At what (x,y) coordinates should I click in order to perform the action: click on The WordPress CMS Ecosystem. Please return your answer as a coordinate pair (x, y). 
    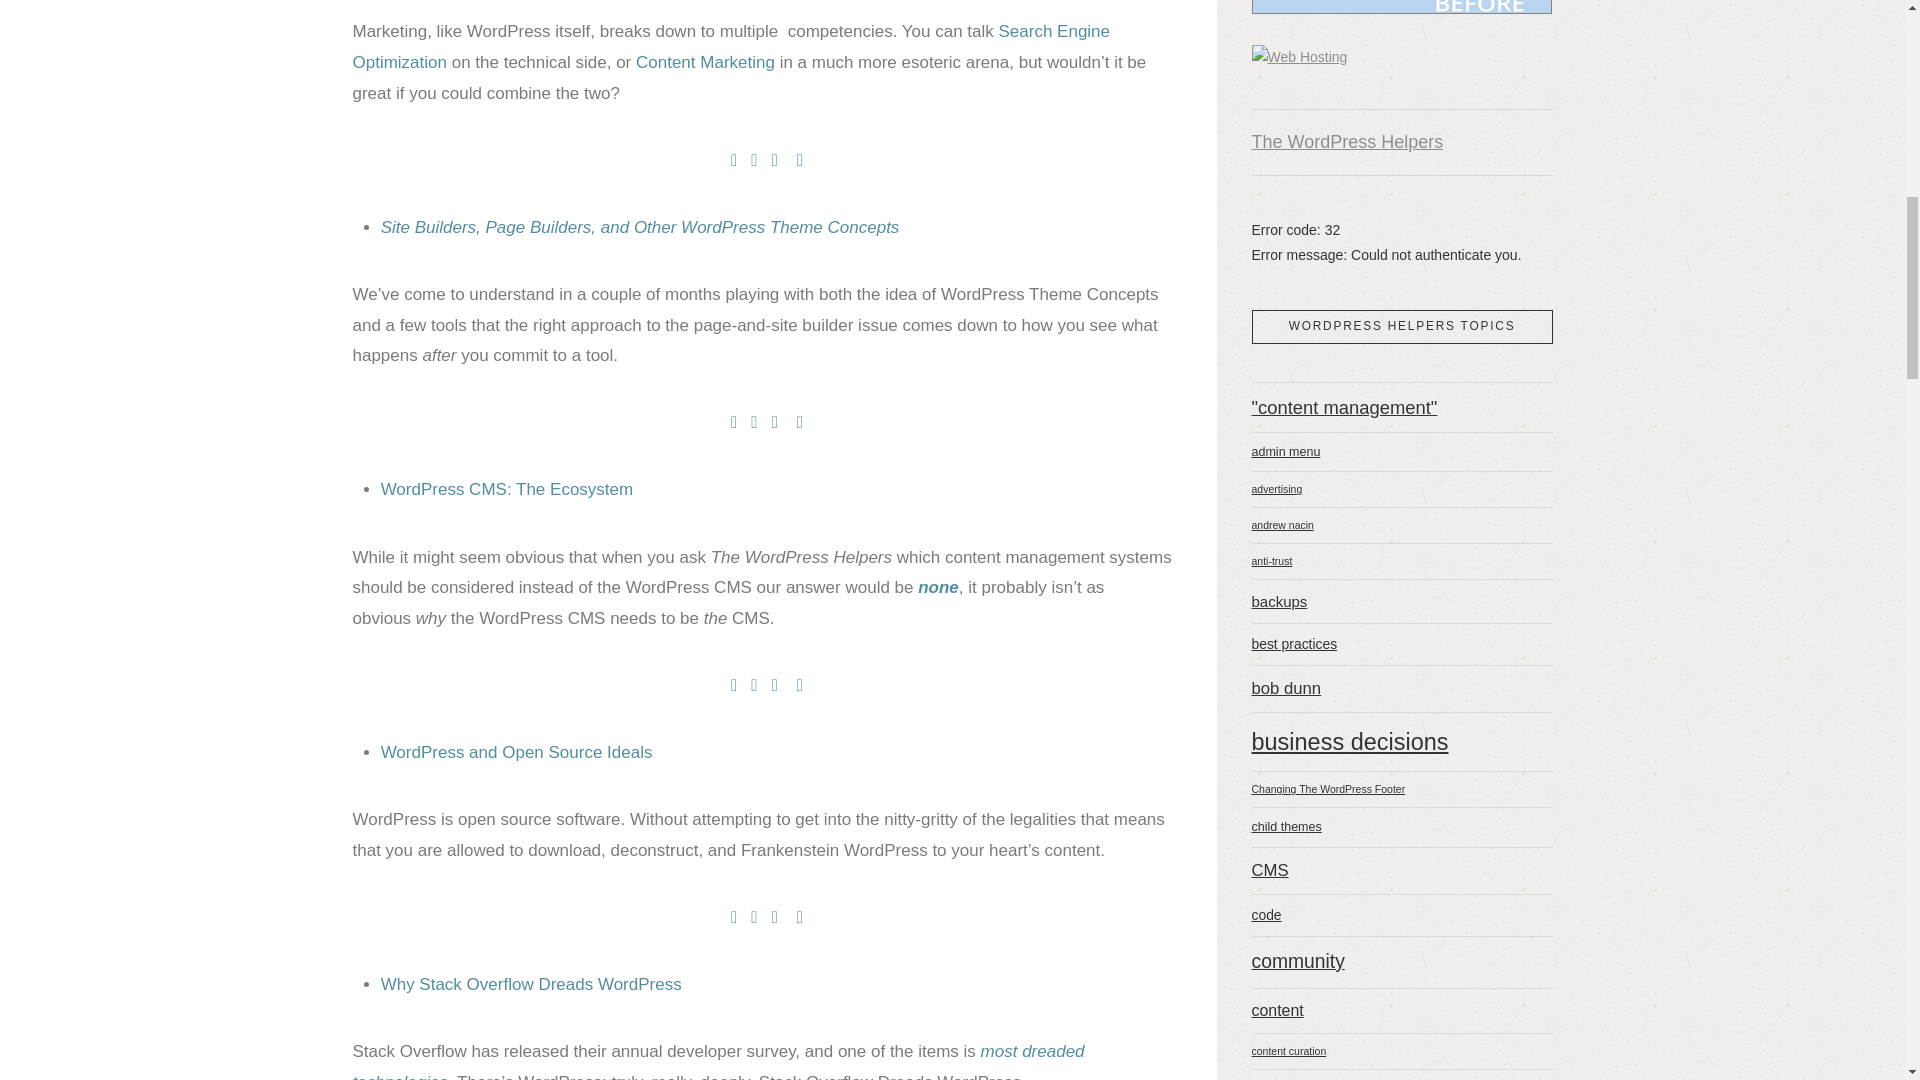
    Looking at the image, I should click on (506, 488).